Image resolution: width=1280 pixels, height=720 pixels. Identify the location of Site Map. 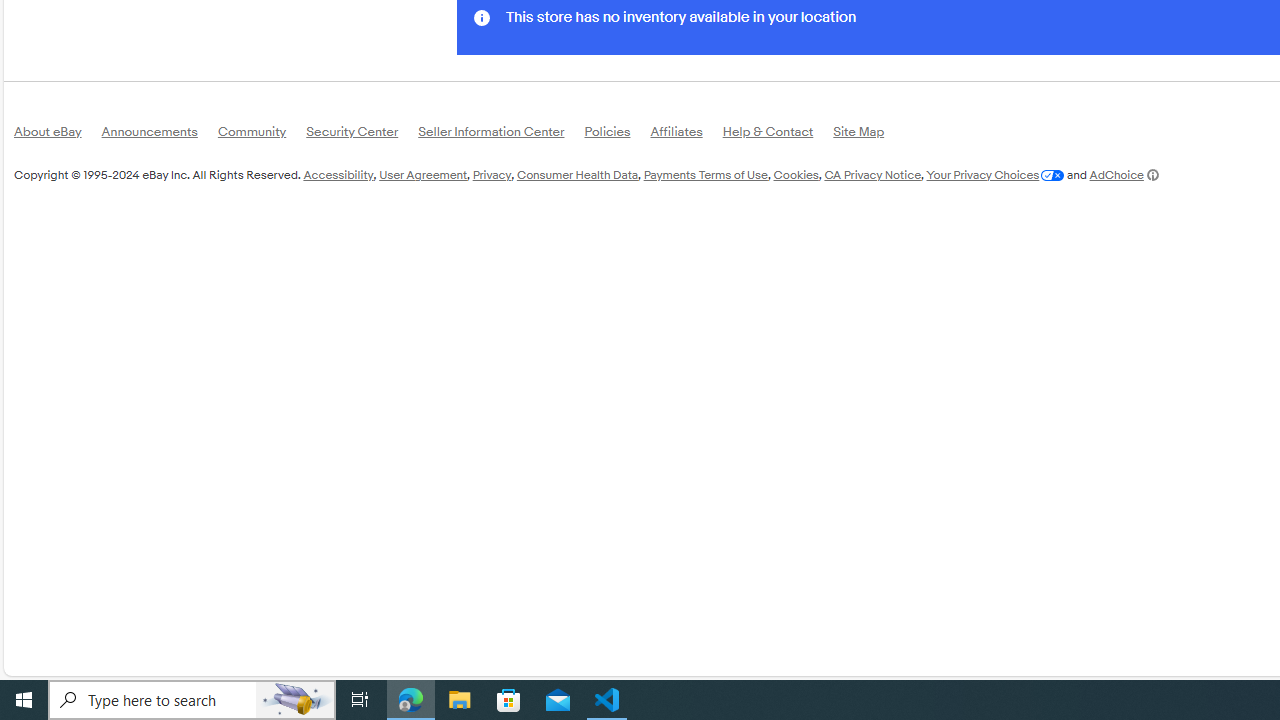
(868, 134).